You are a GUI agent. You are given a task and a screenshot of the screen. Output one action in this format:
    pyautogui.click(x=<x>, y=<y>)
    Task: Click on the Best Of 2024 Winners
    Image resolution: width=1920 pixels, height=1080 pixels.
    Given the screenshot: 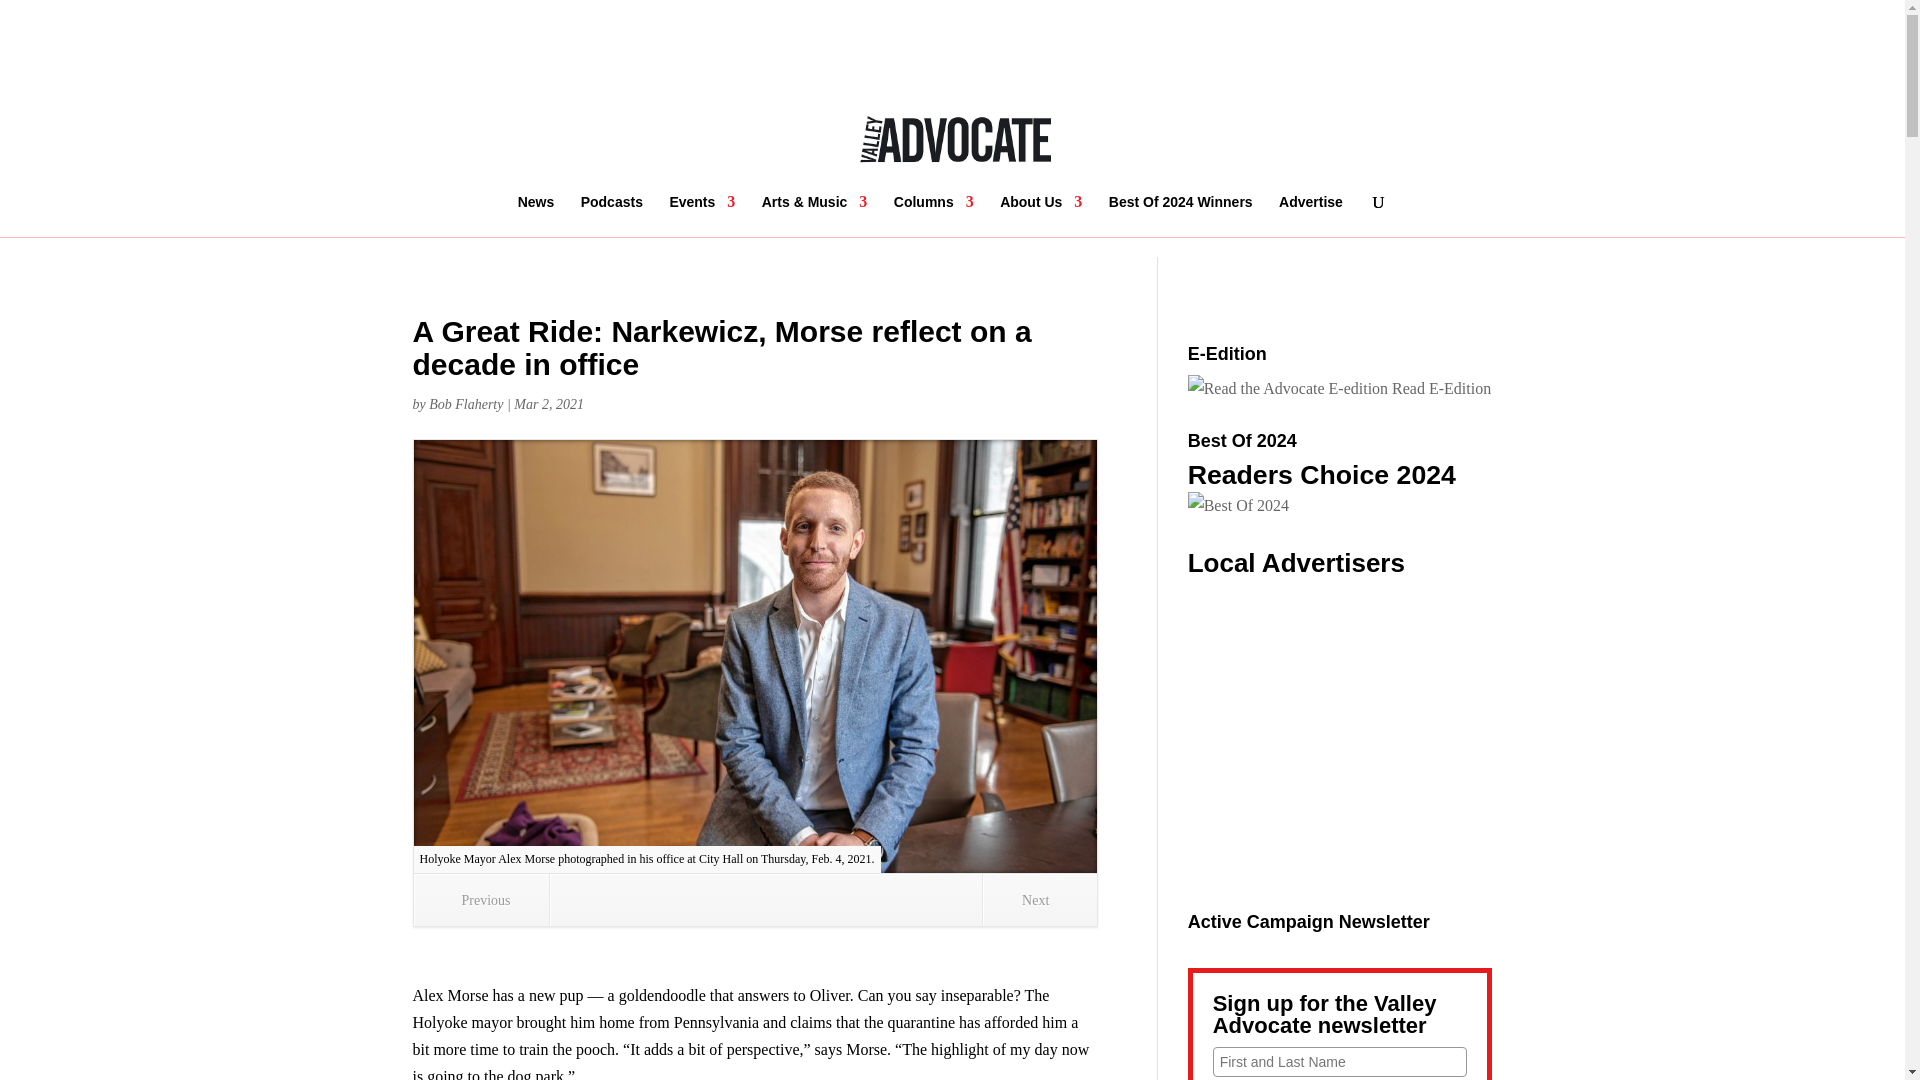 What is the action you would take?
    pyautogui.click(x=1181, y=216)
    